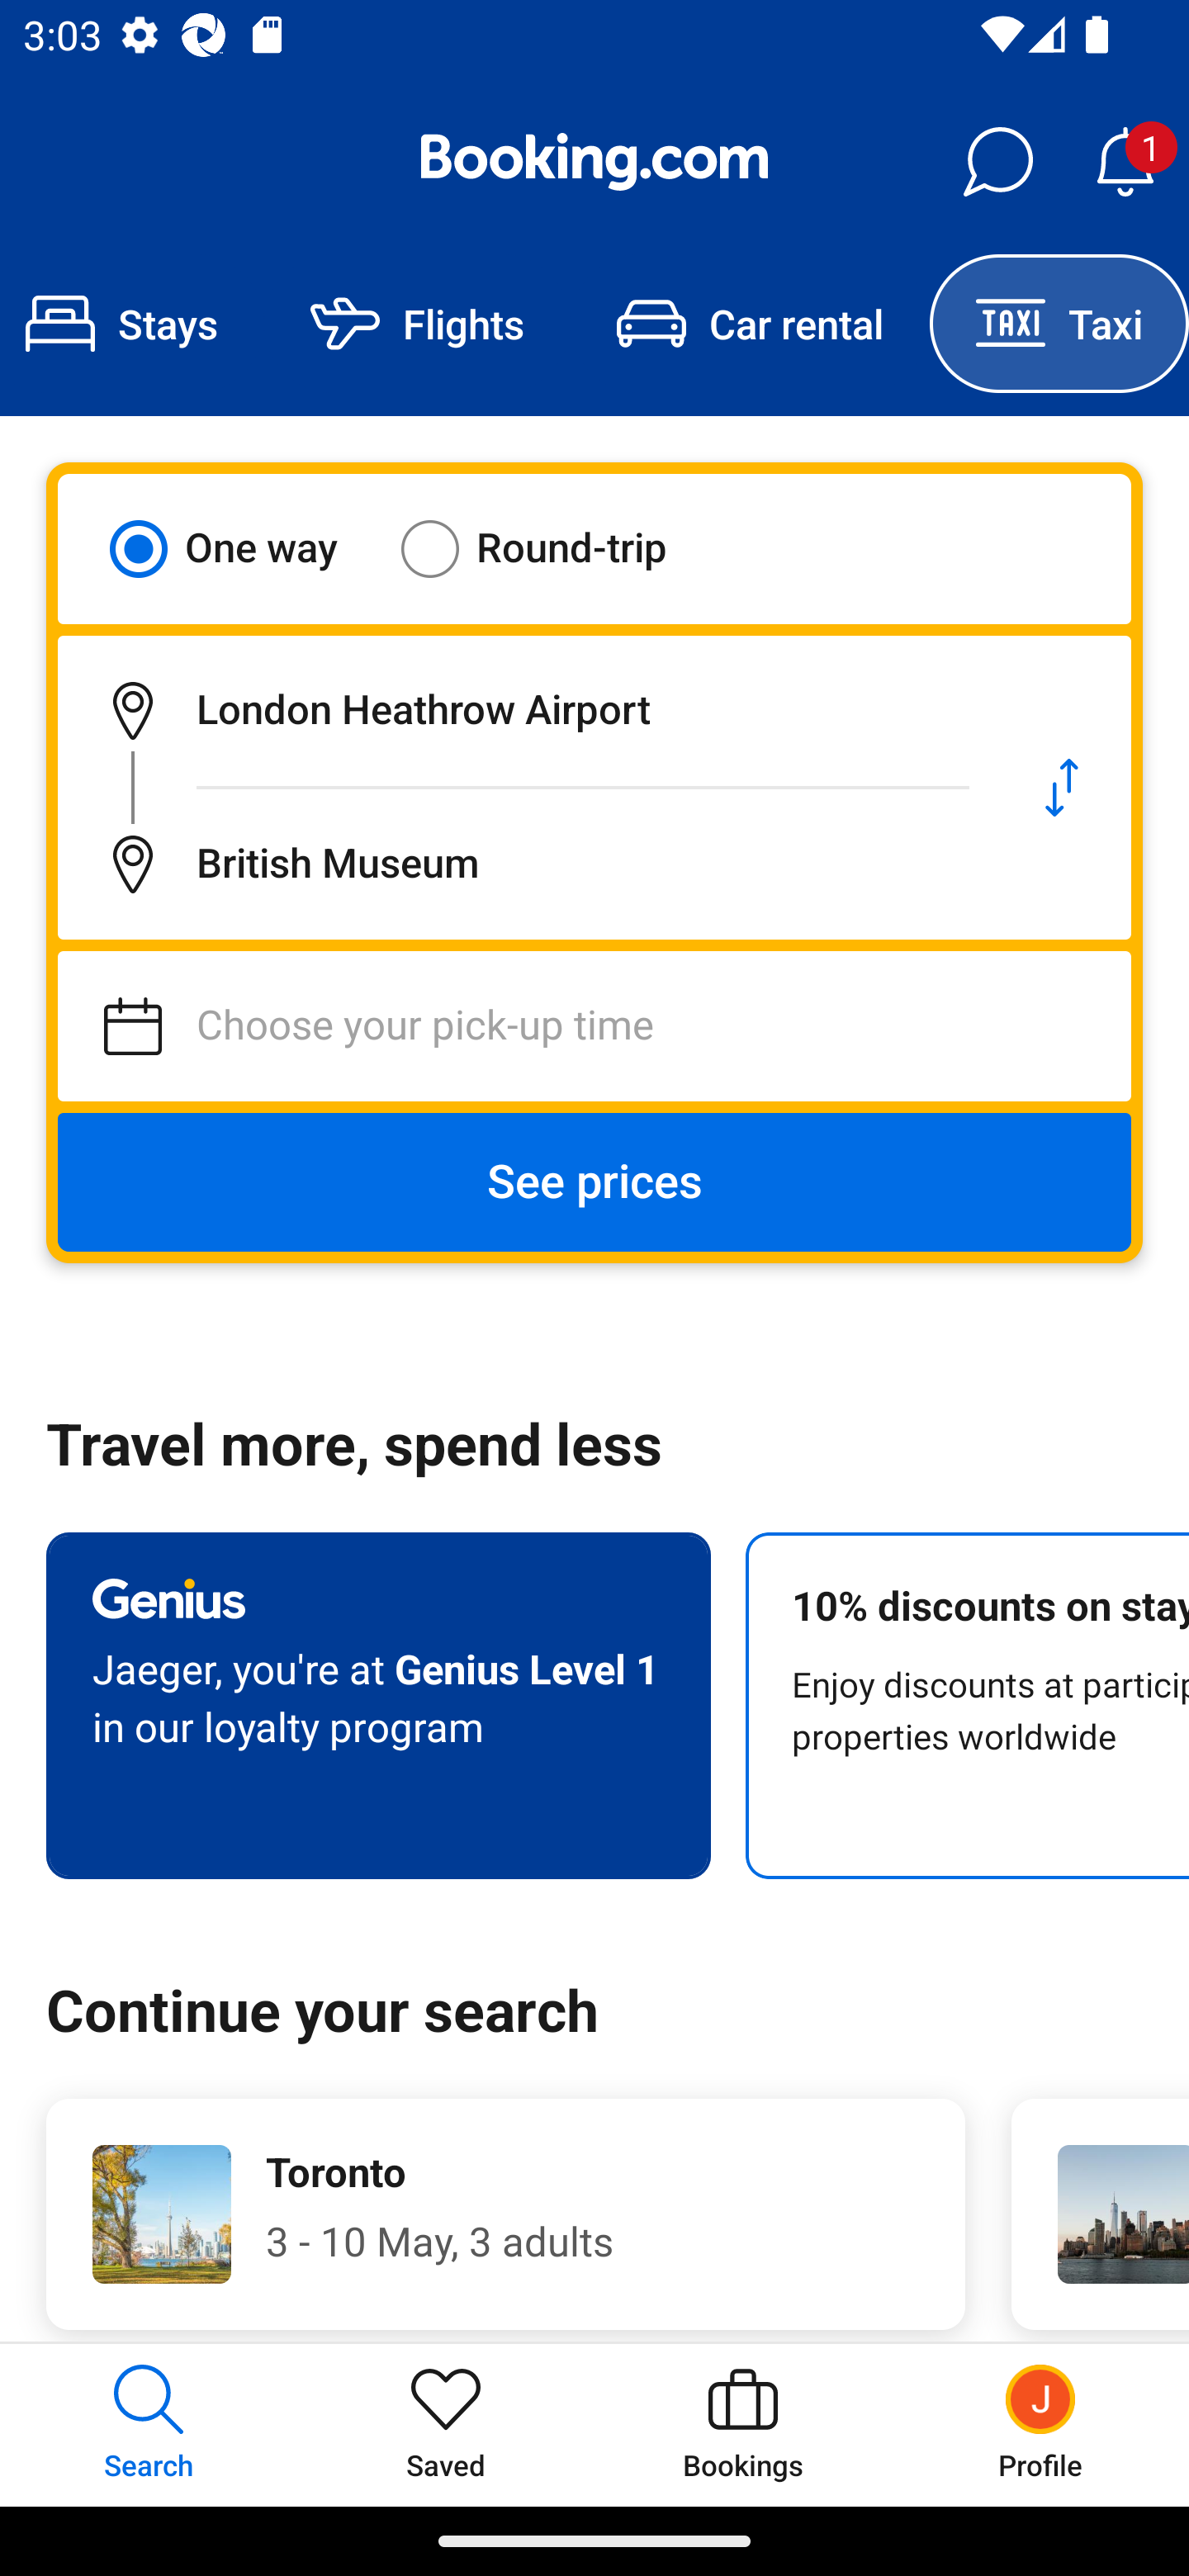 Image resolution: width=1189 pixels, height=2576 pixels. Describe the element at coordinates (743, 2424) in the screenshot. I see `Bookings` at that location.